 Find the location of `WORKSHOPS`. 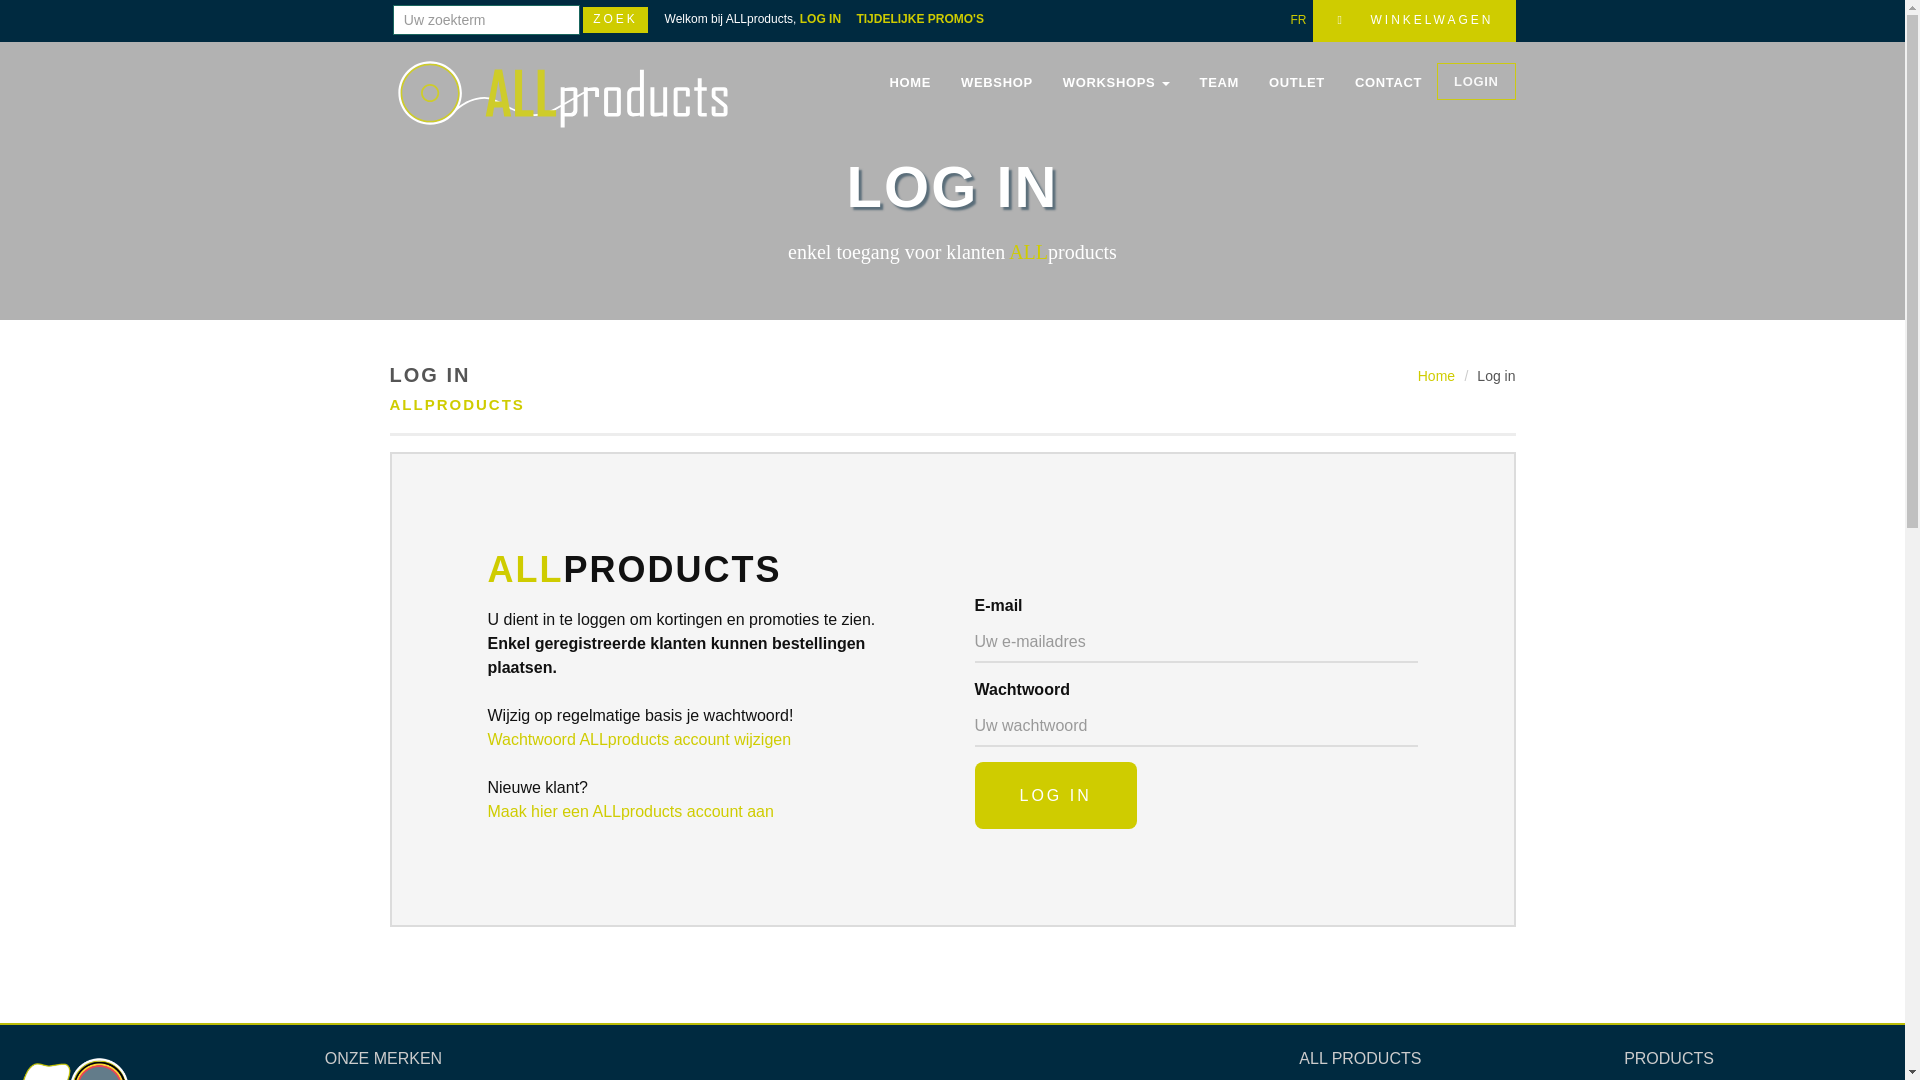

WORKSHOPS is located at coordinates (1116, 83).